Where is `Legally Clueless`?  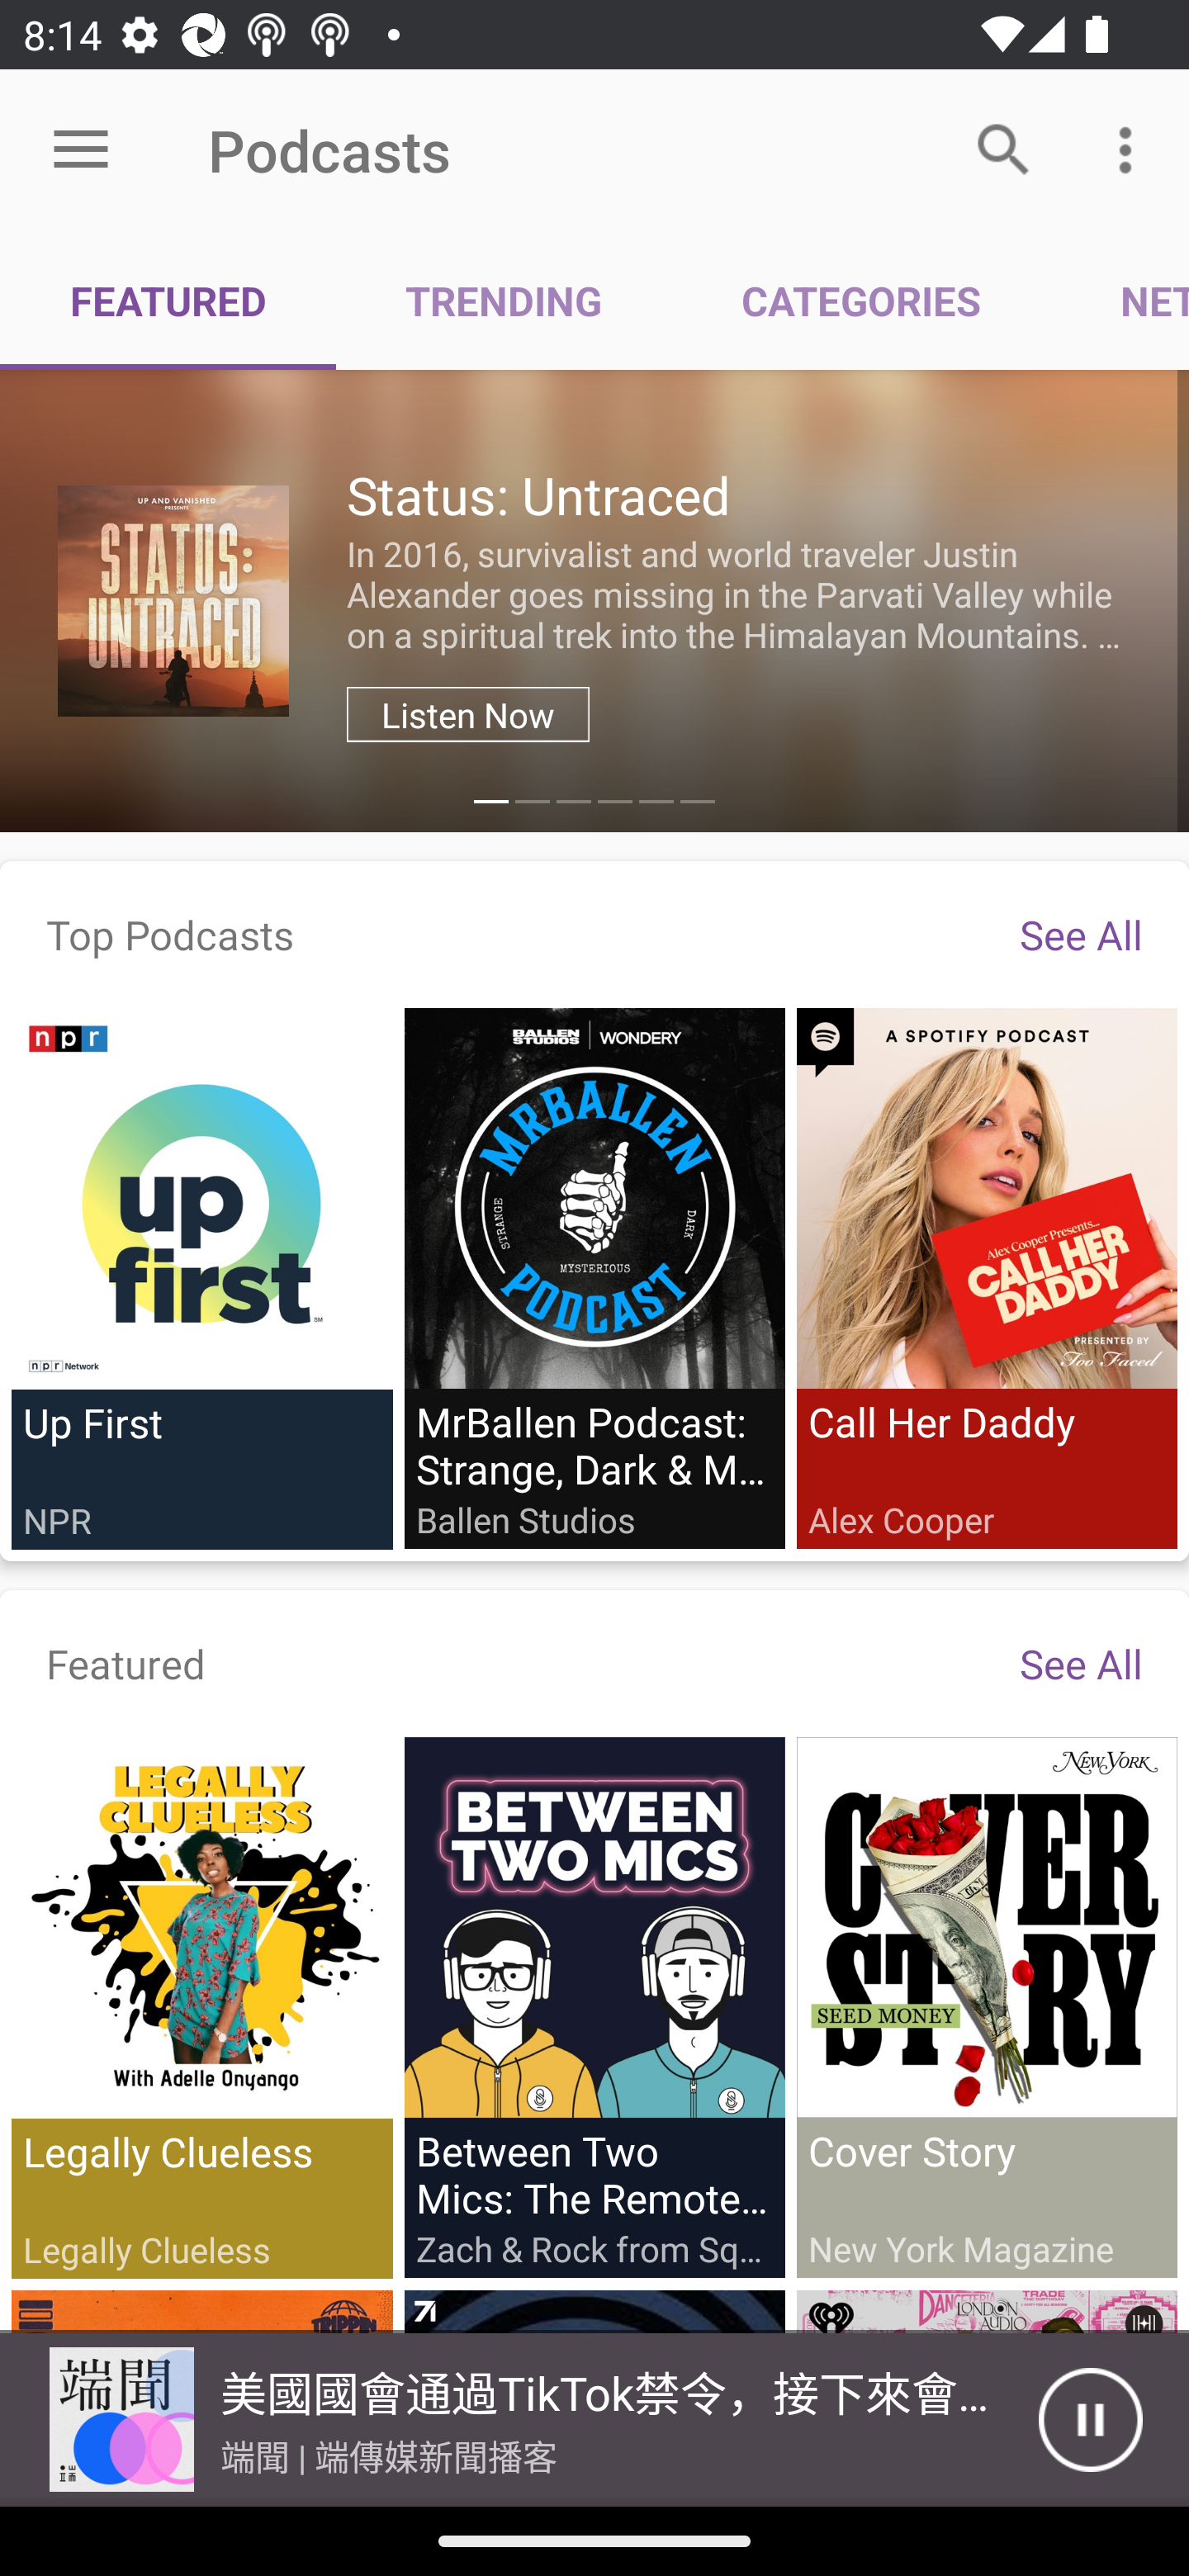 Legally Clueless is located at coordinates (202, 2008).